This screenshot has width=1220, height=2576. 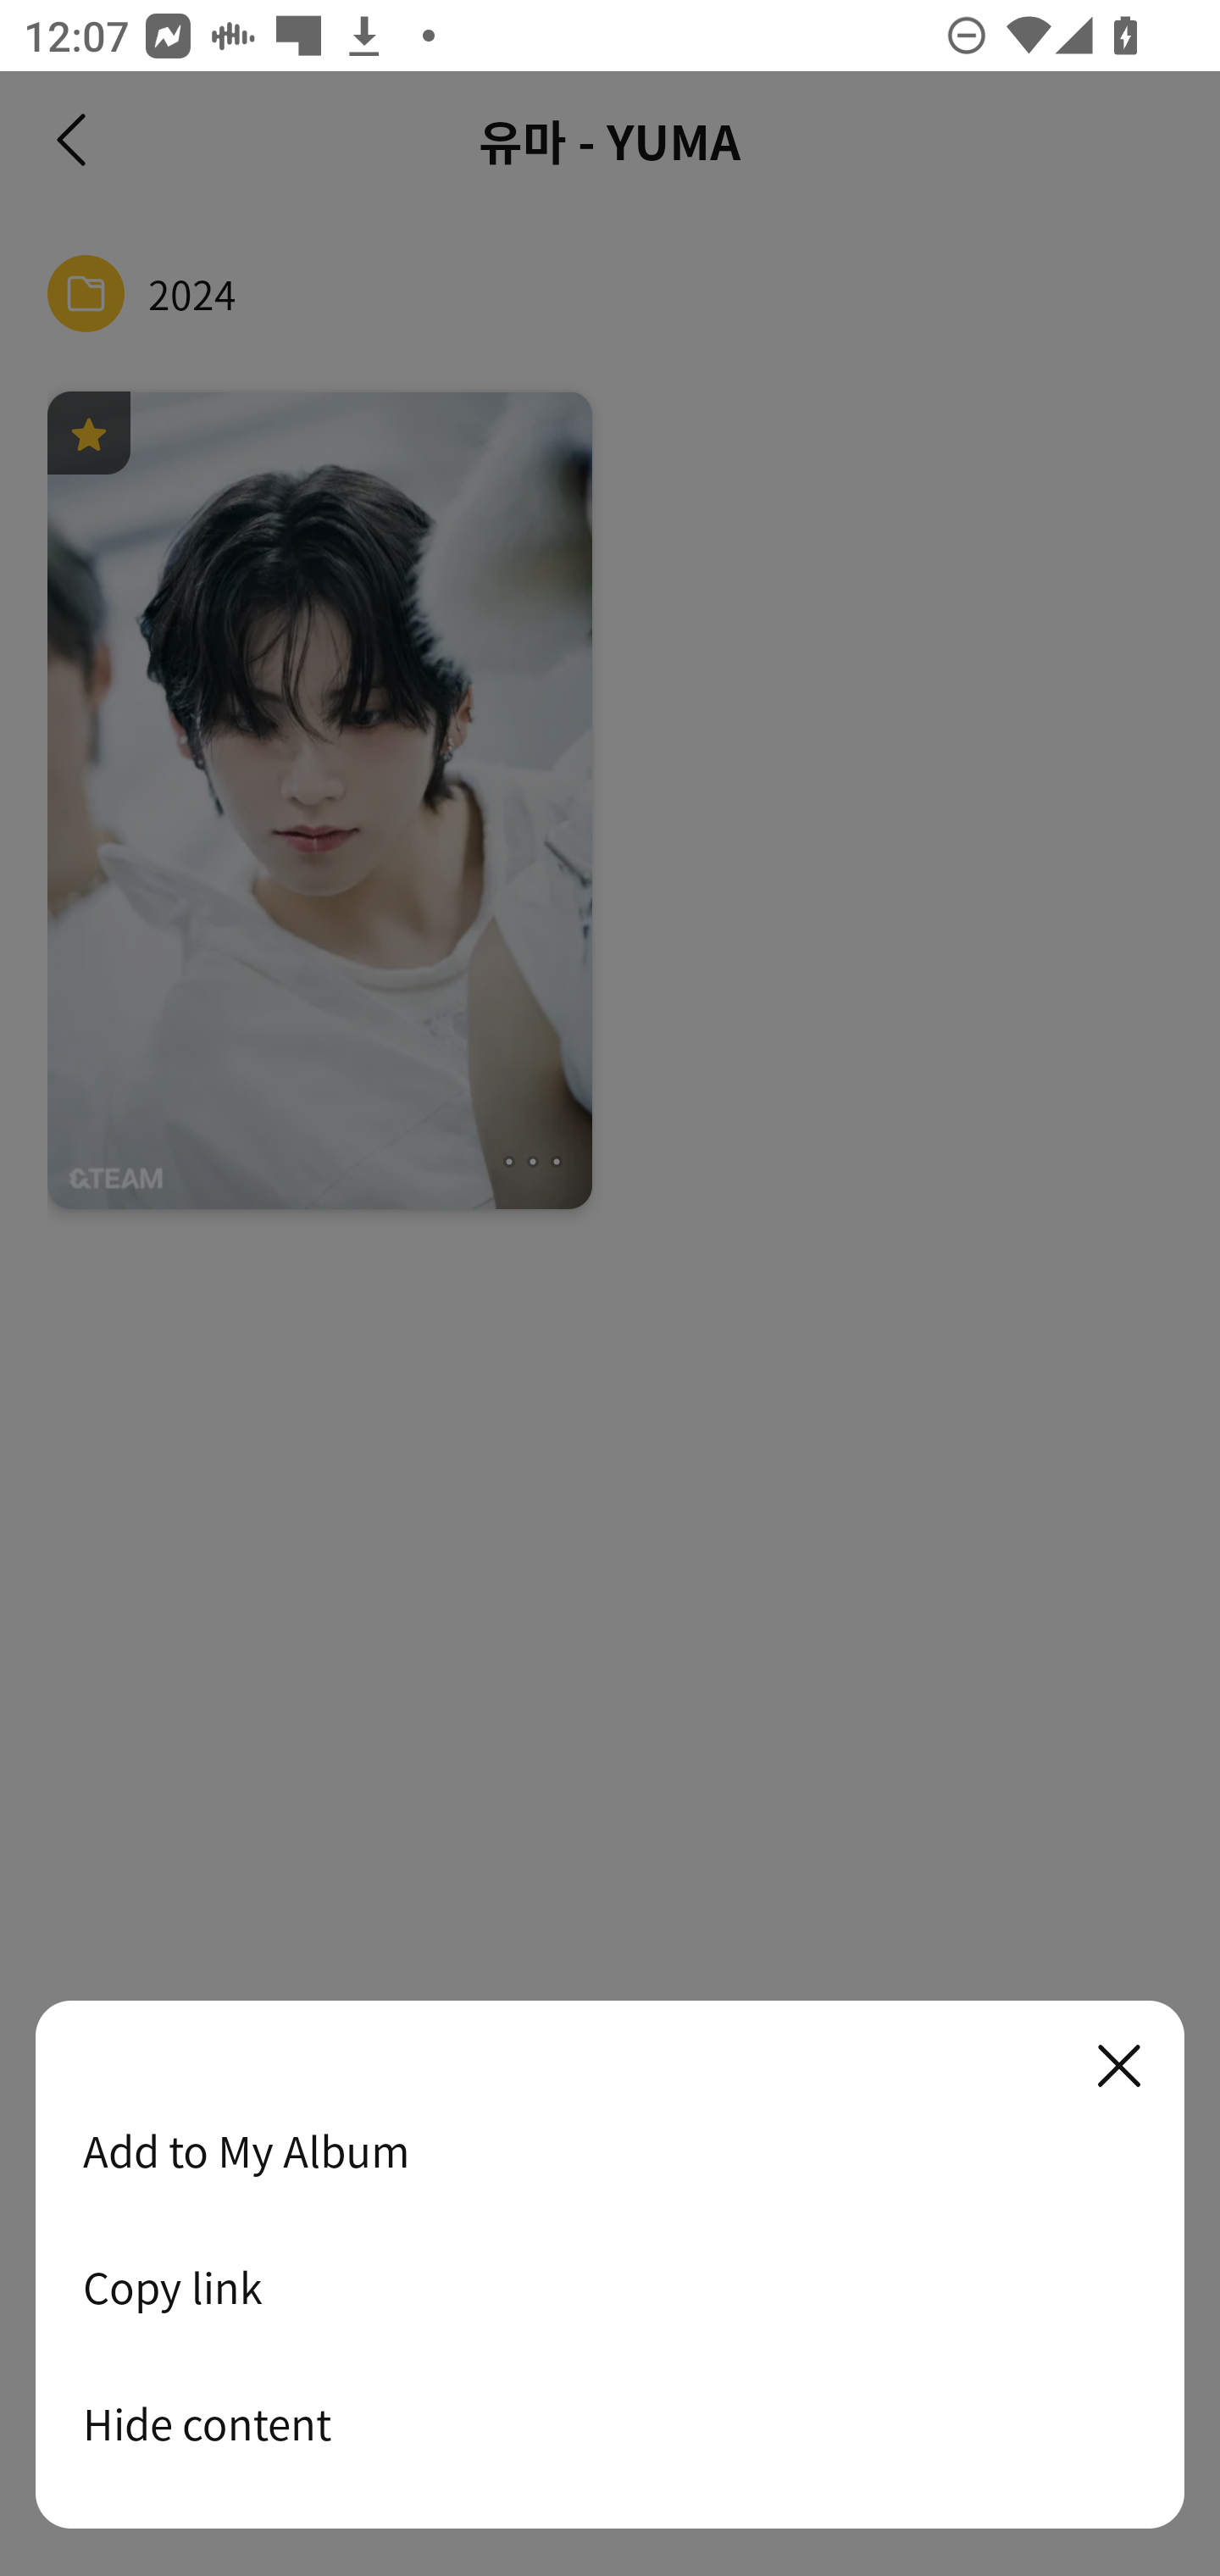 What do you see at coordinates (610, 2287) in the screenshot?
I see `Copy link` at bounding box center [610, 2287].